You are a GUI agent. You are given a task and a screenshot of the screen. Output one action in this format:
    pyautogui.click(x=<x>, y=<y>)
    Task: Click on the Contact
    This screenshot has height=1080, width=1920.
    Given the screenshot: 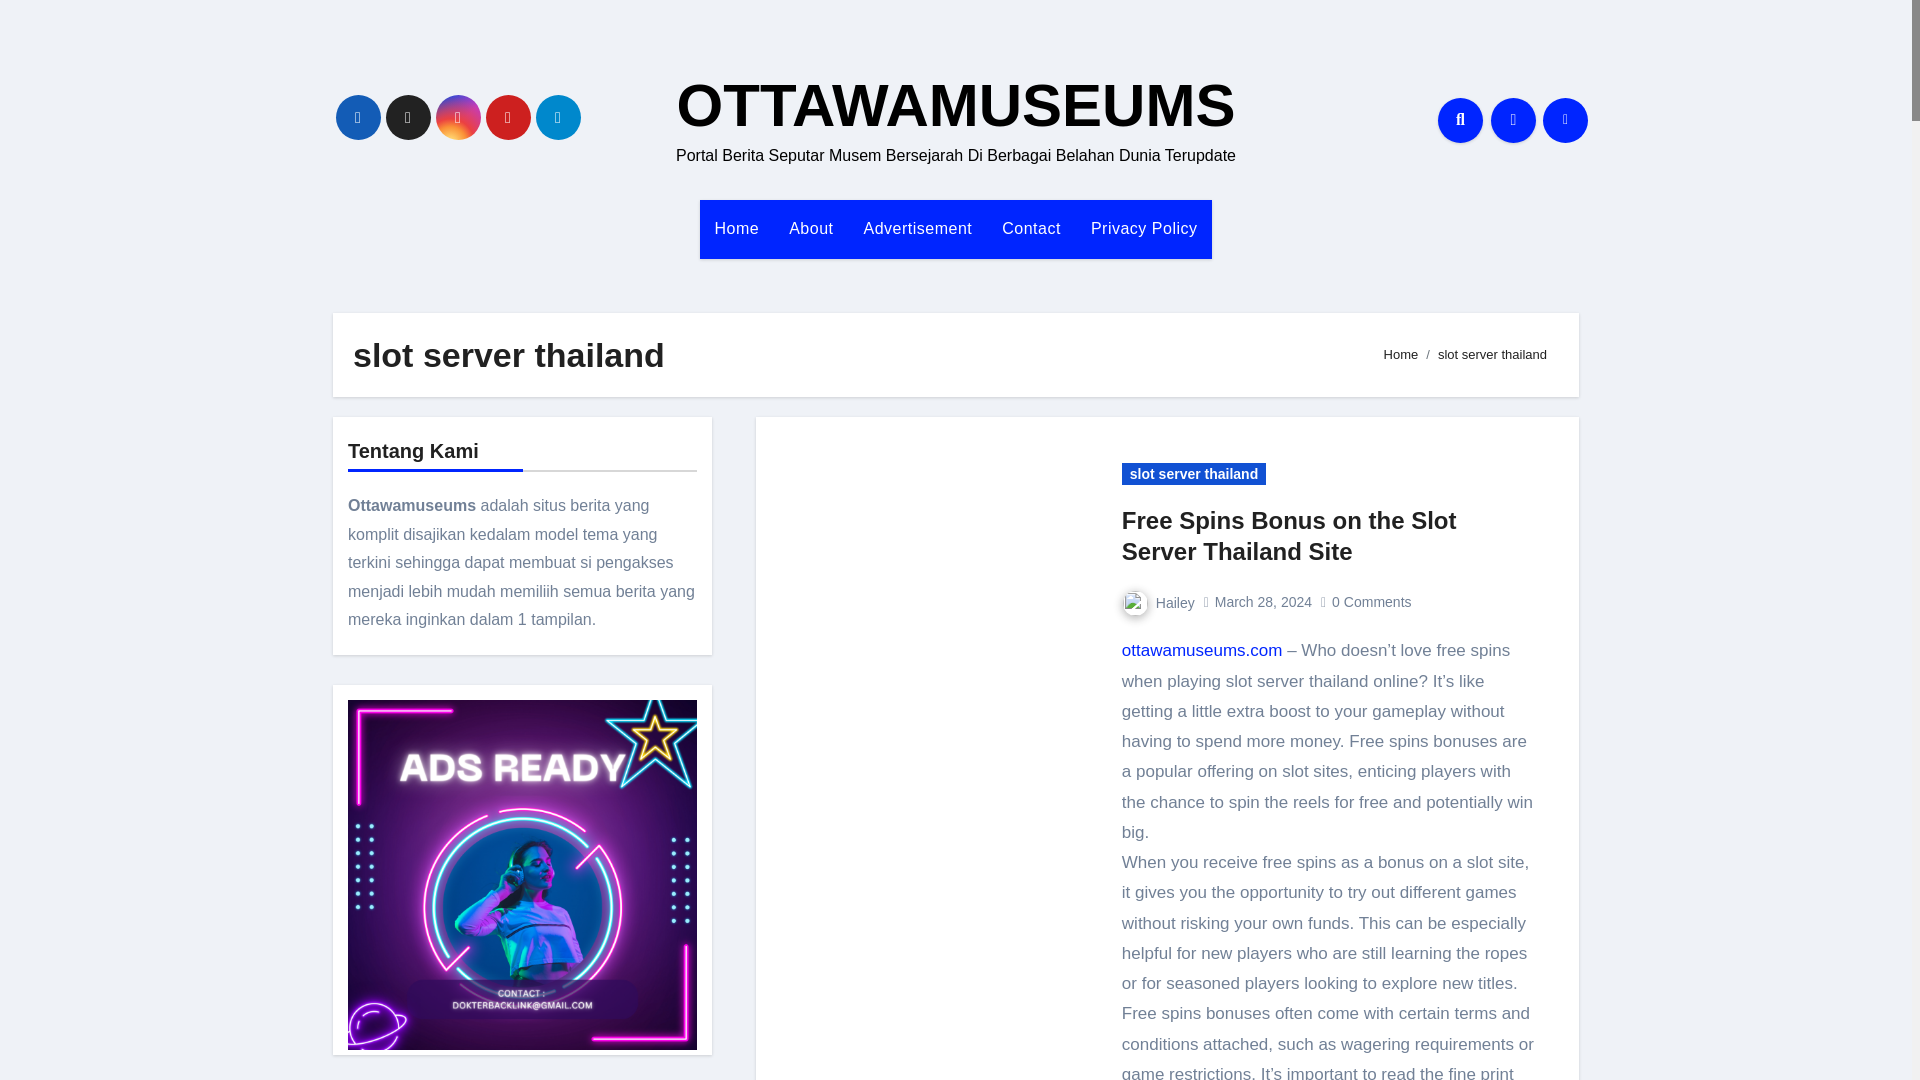 What is the action you would take?
    pyautogui.click(x=1030, y=228)
    